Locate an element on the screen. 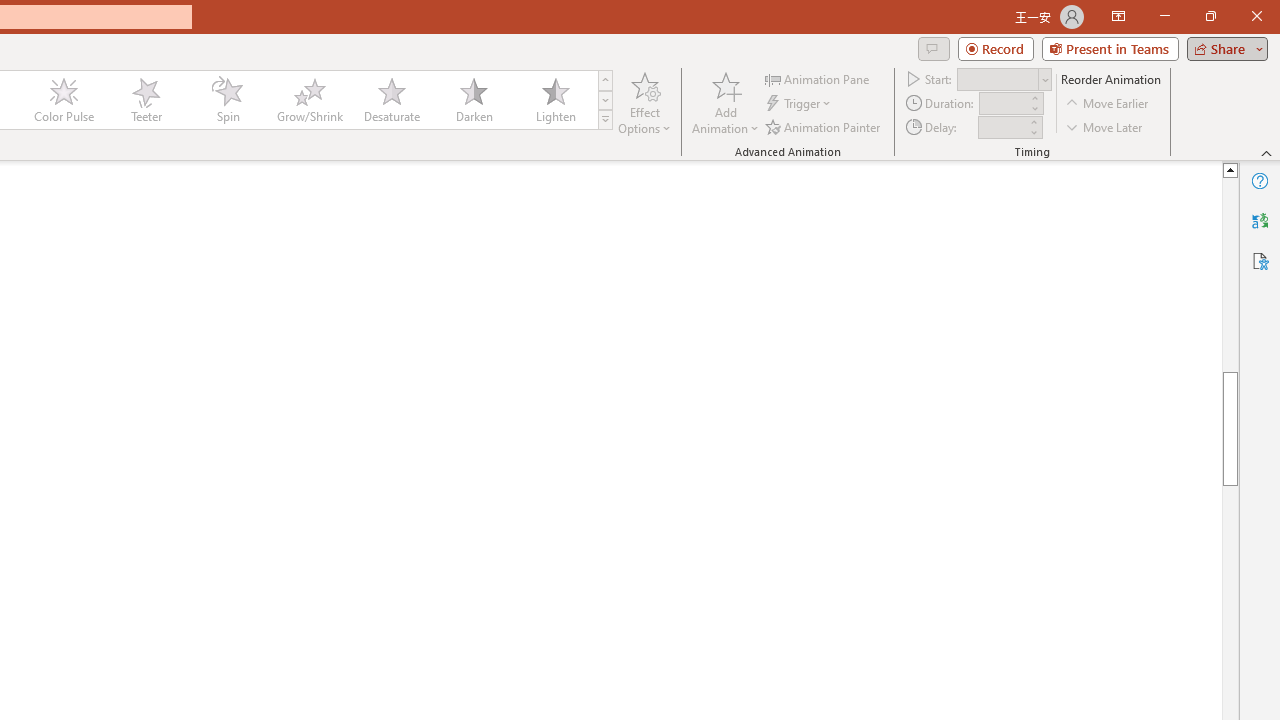 This screenshot has width=1280, height=720. Desaturate is located at coordinates (391, 100).